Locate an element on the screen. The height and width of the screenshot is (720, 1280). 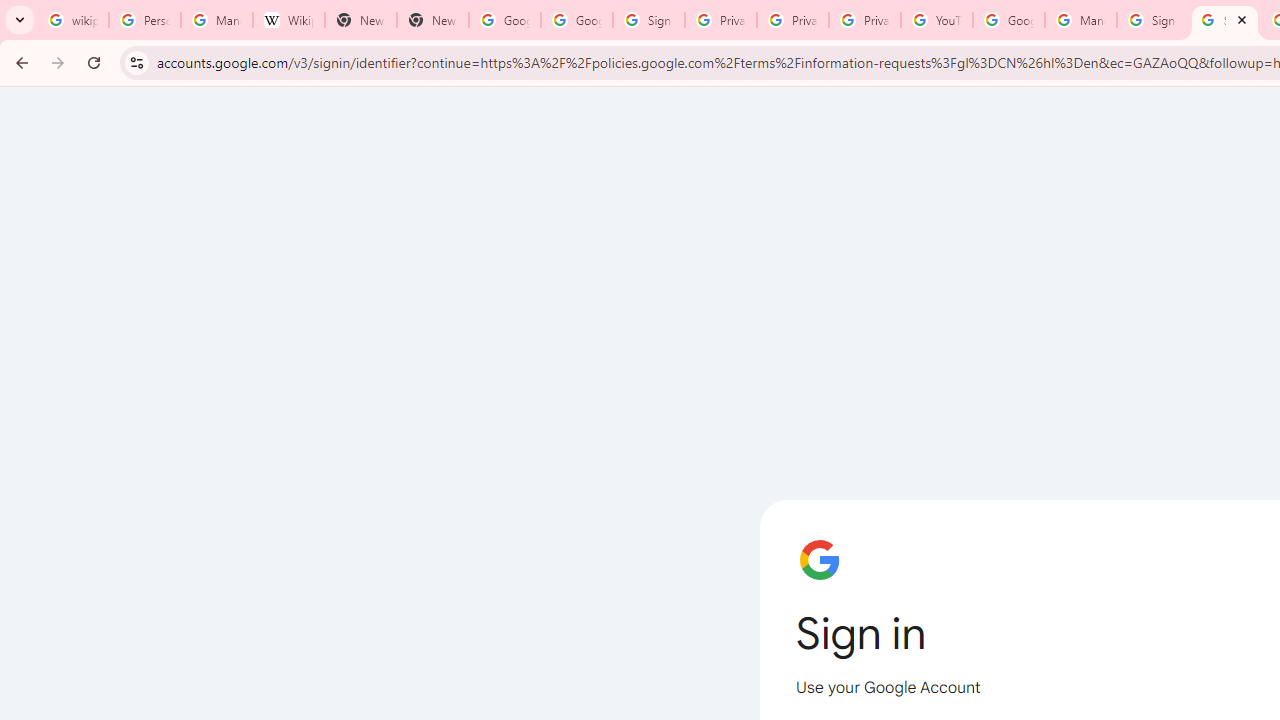
Google Drive: Sign-in is located at coordinates (577, 20).